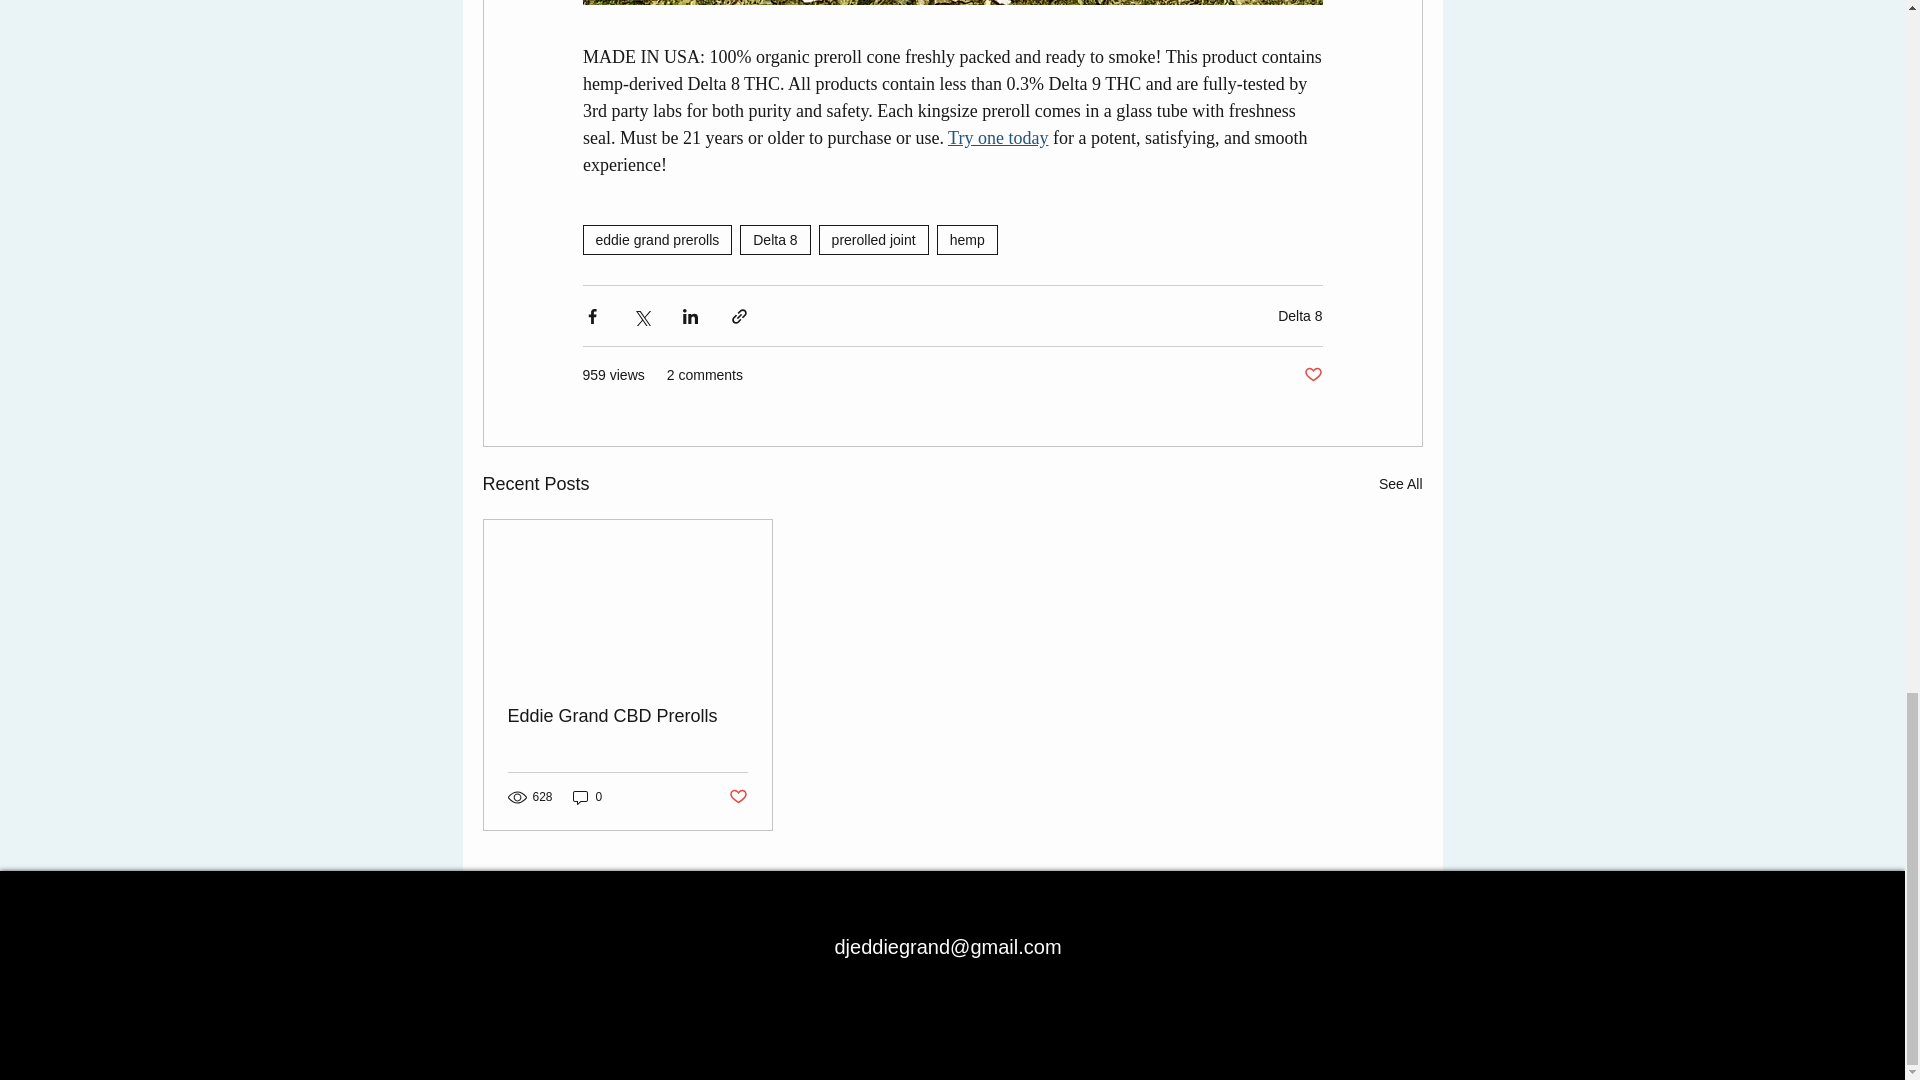 This screenshot has height=1080, width=1920. I want to click on prerolled joint, so click(874, 239).